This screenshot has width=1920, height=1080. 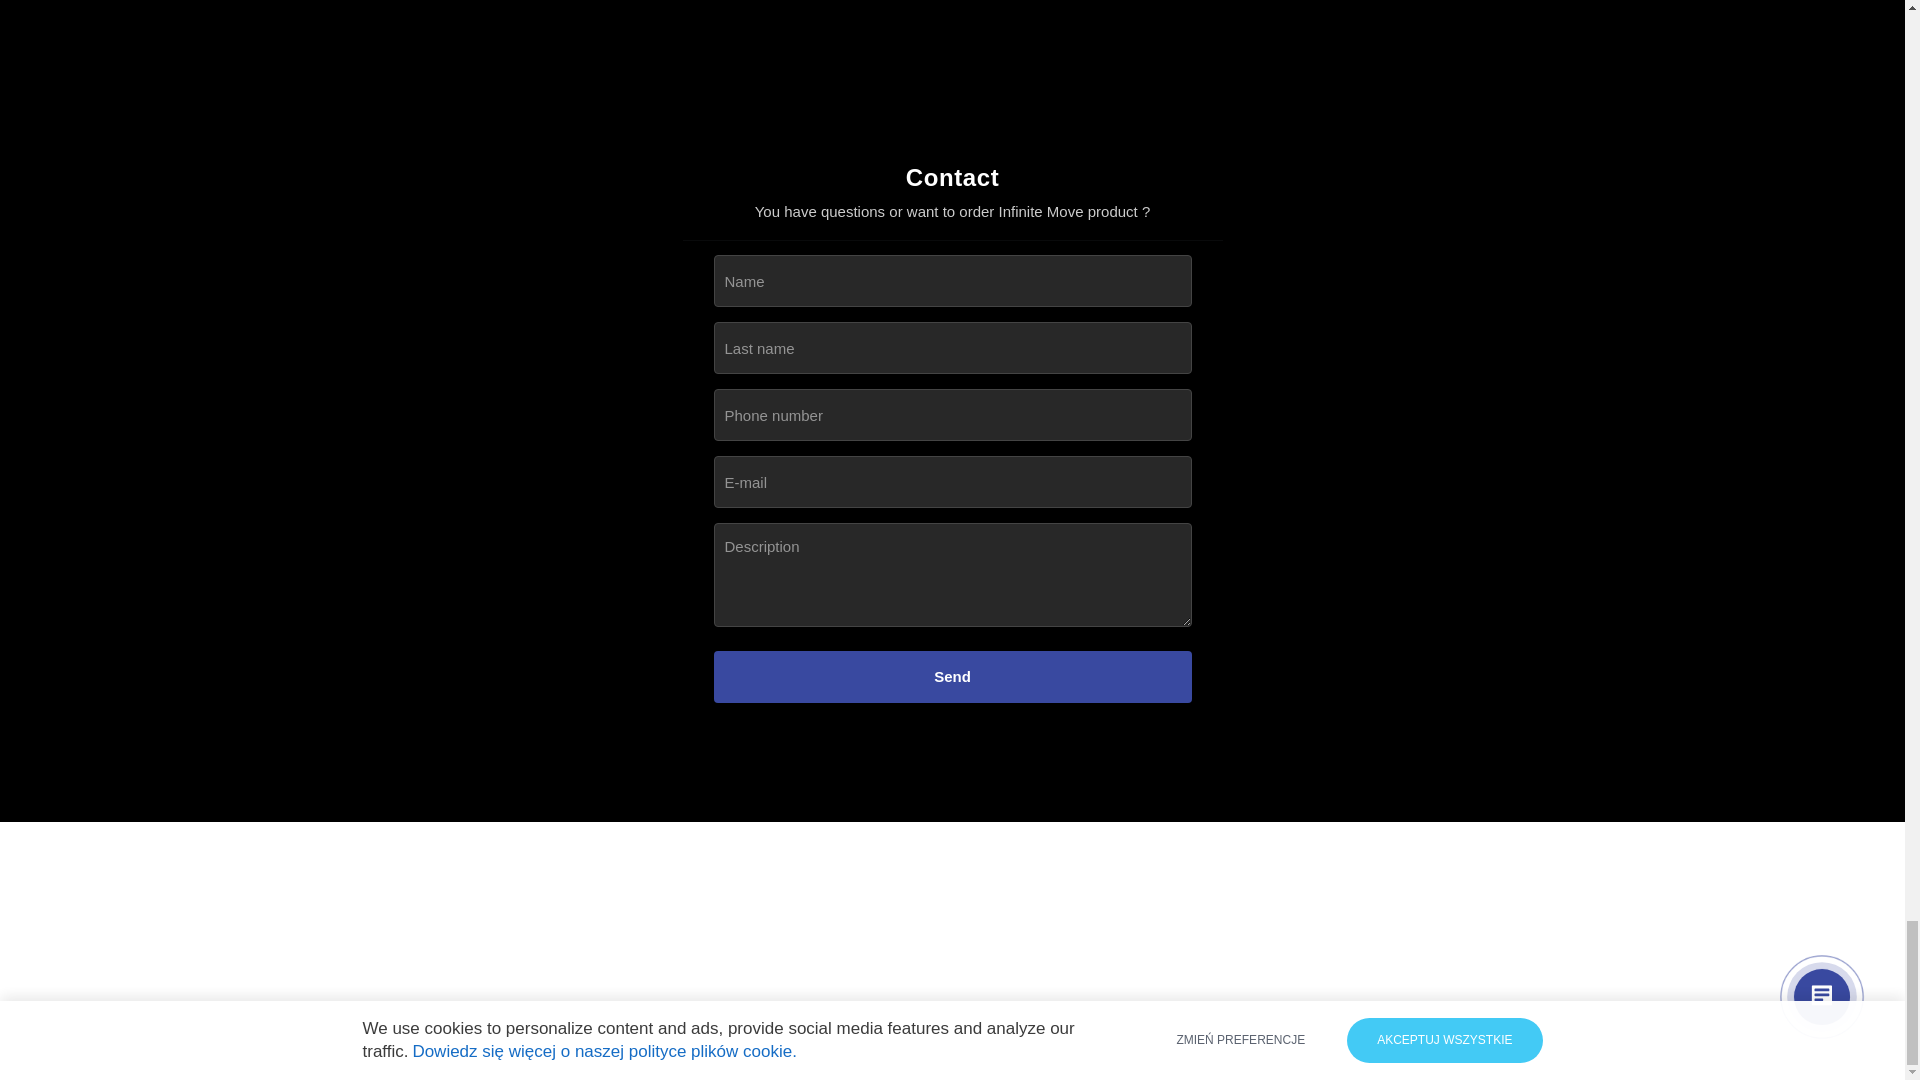 What do you see at coordinates (953, 677) in the screenshot?
I see `Send` at bounding box center [953, 677].